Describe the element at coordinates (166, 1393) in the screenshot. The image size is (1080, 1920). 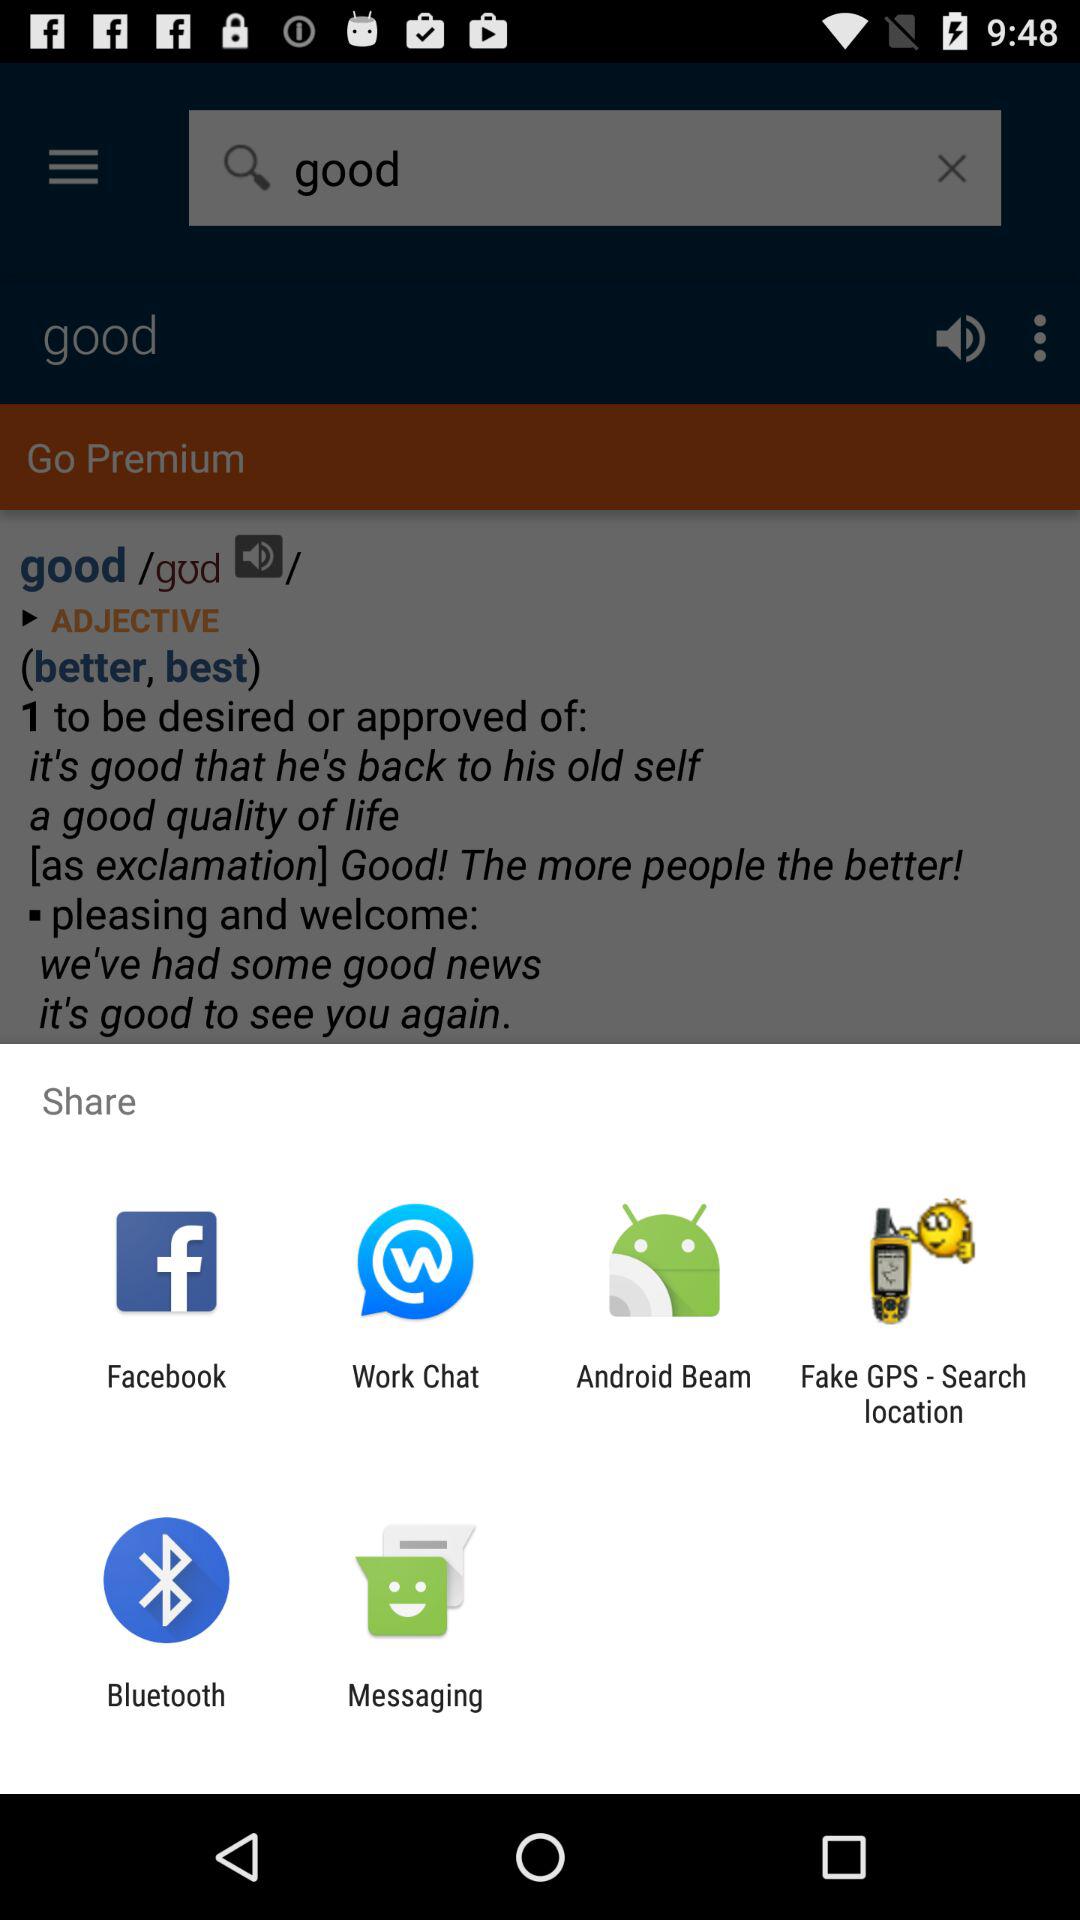
I see `open the facebook` at that location.